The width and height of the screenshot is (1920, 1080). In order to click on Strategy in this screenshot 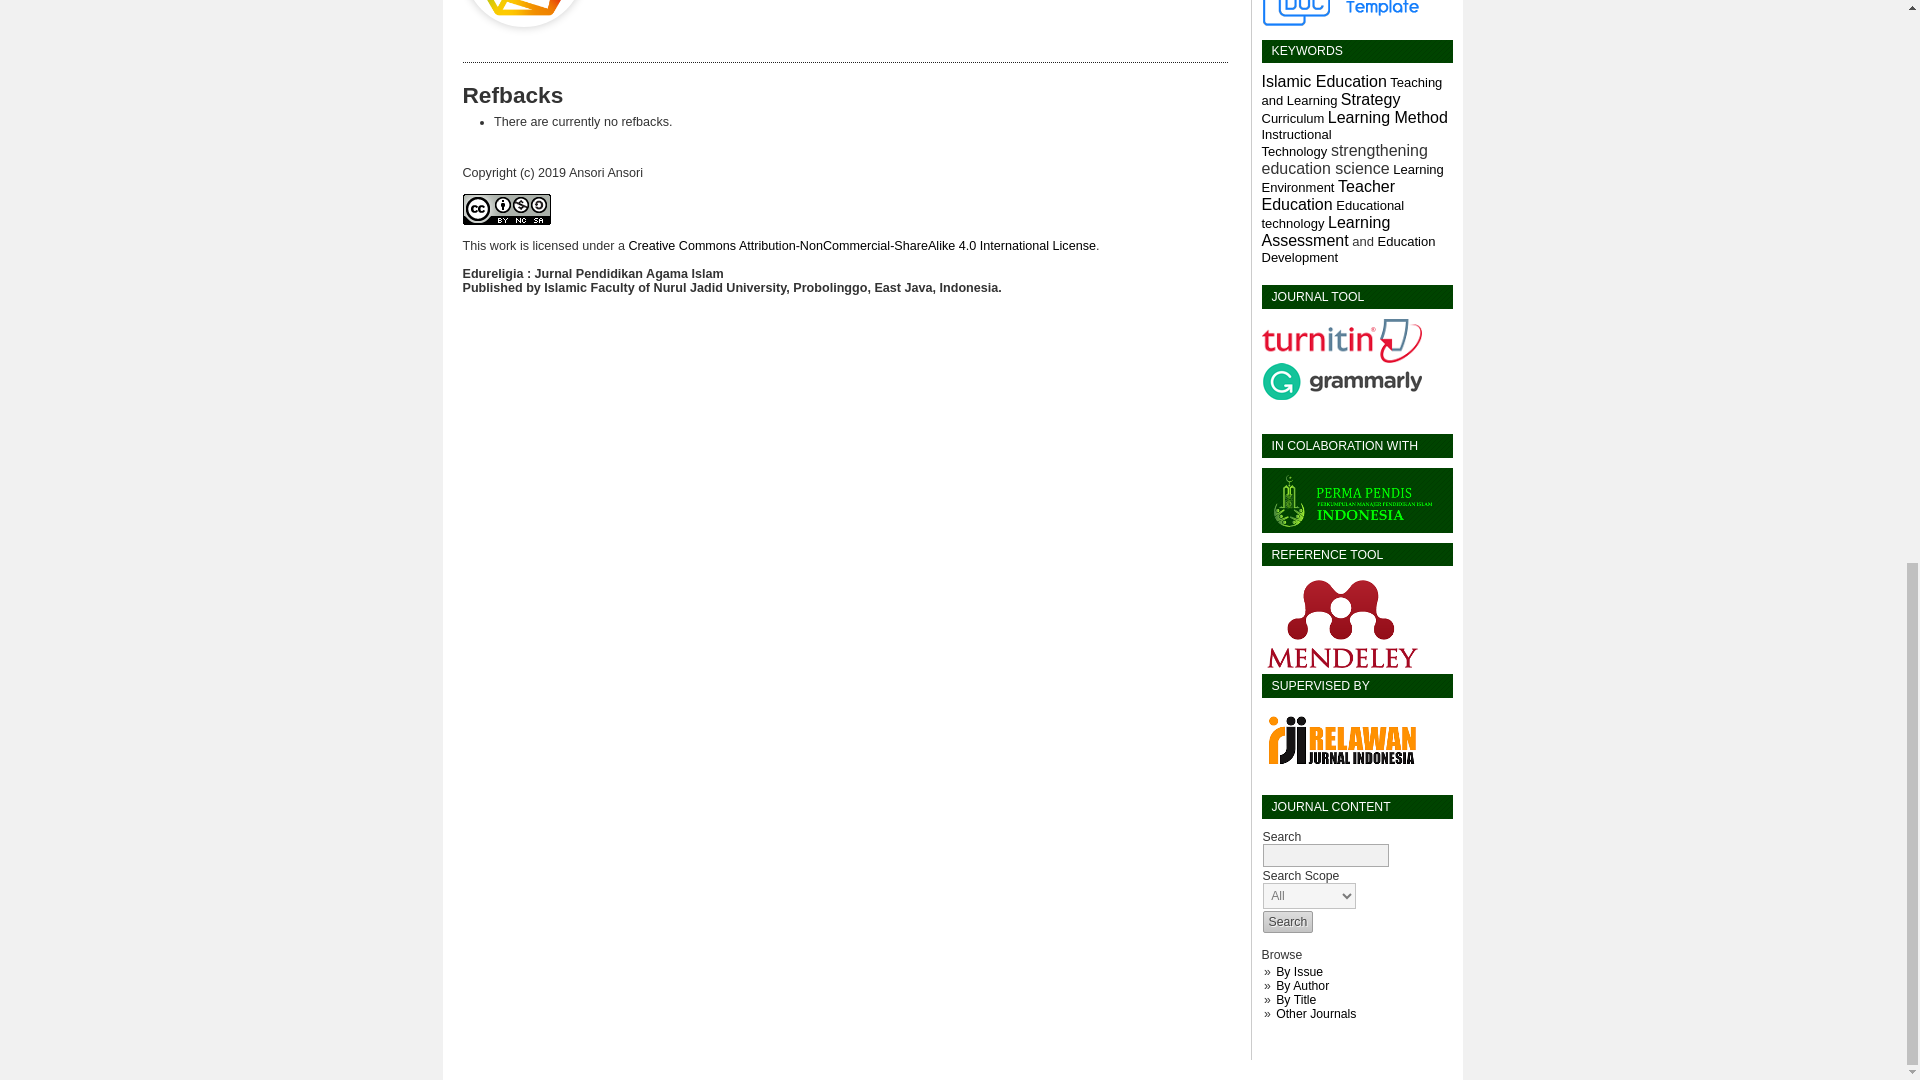, I will do `click(1370, 99)`.